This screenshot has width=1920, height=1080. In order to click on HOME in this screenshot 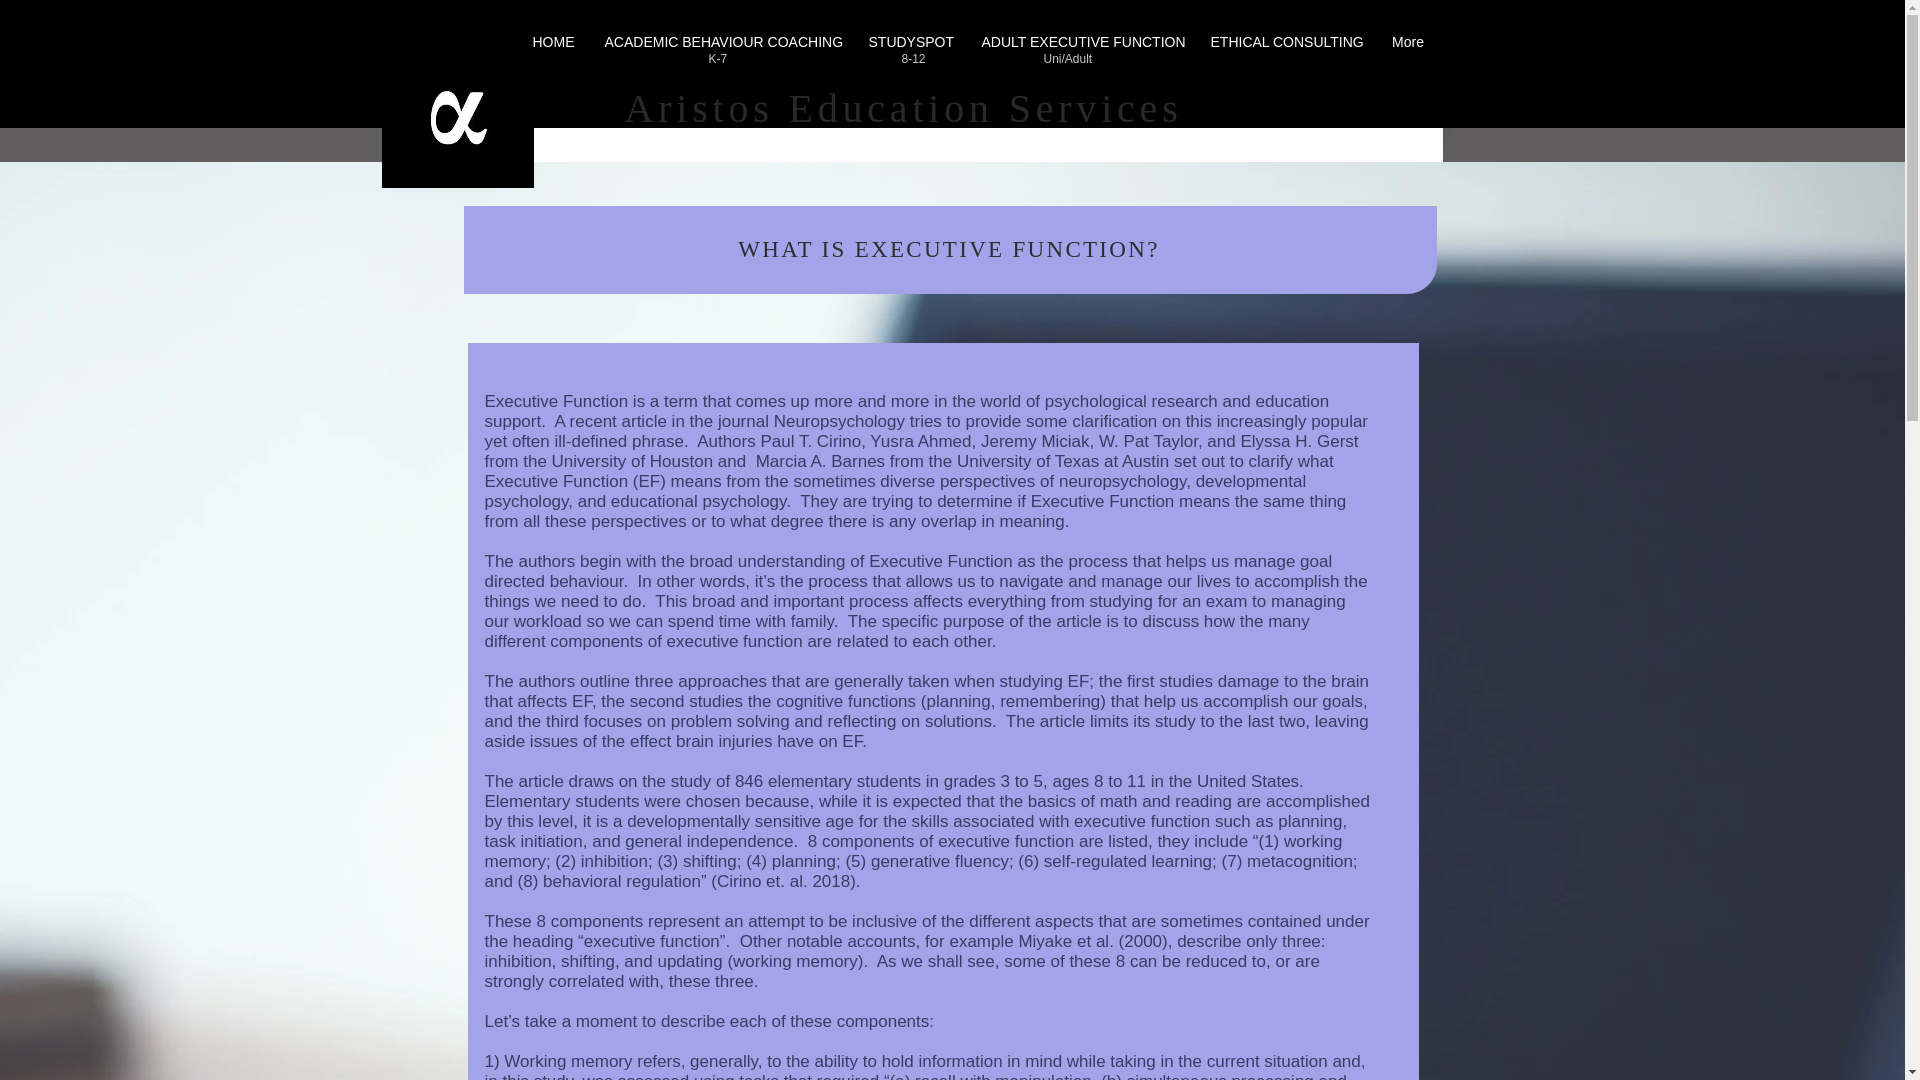, I will do `click(554, 42)`.